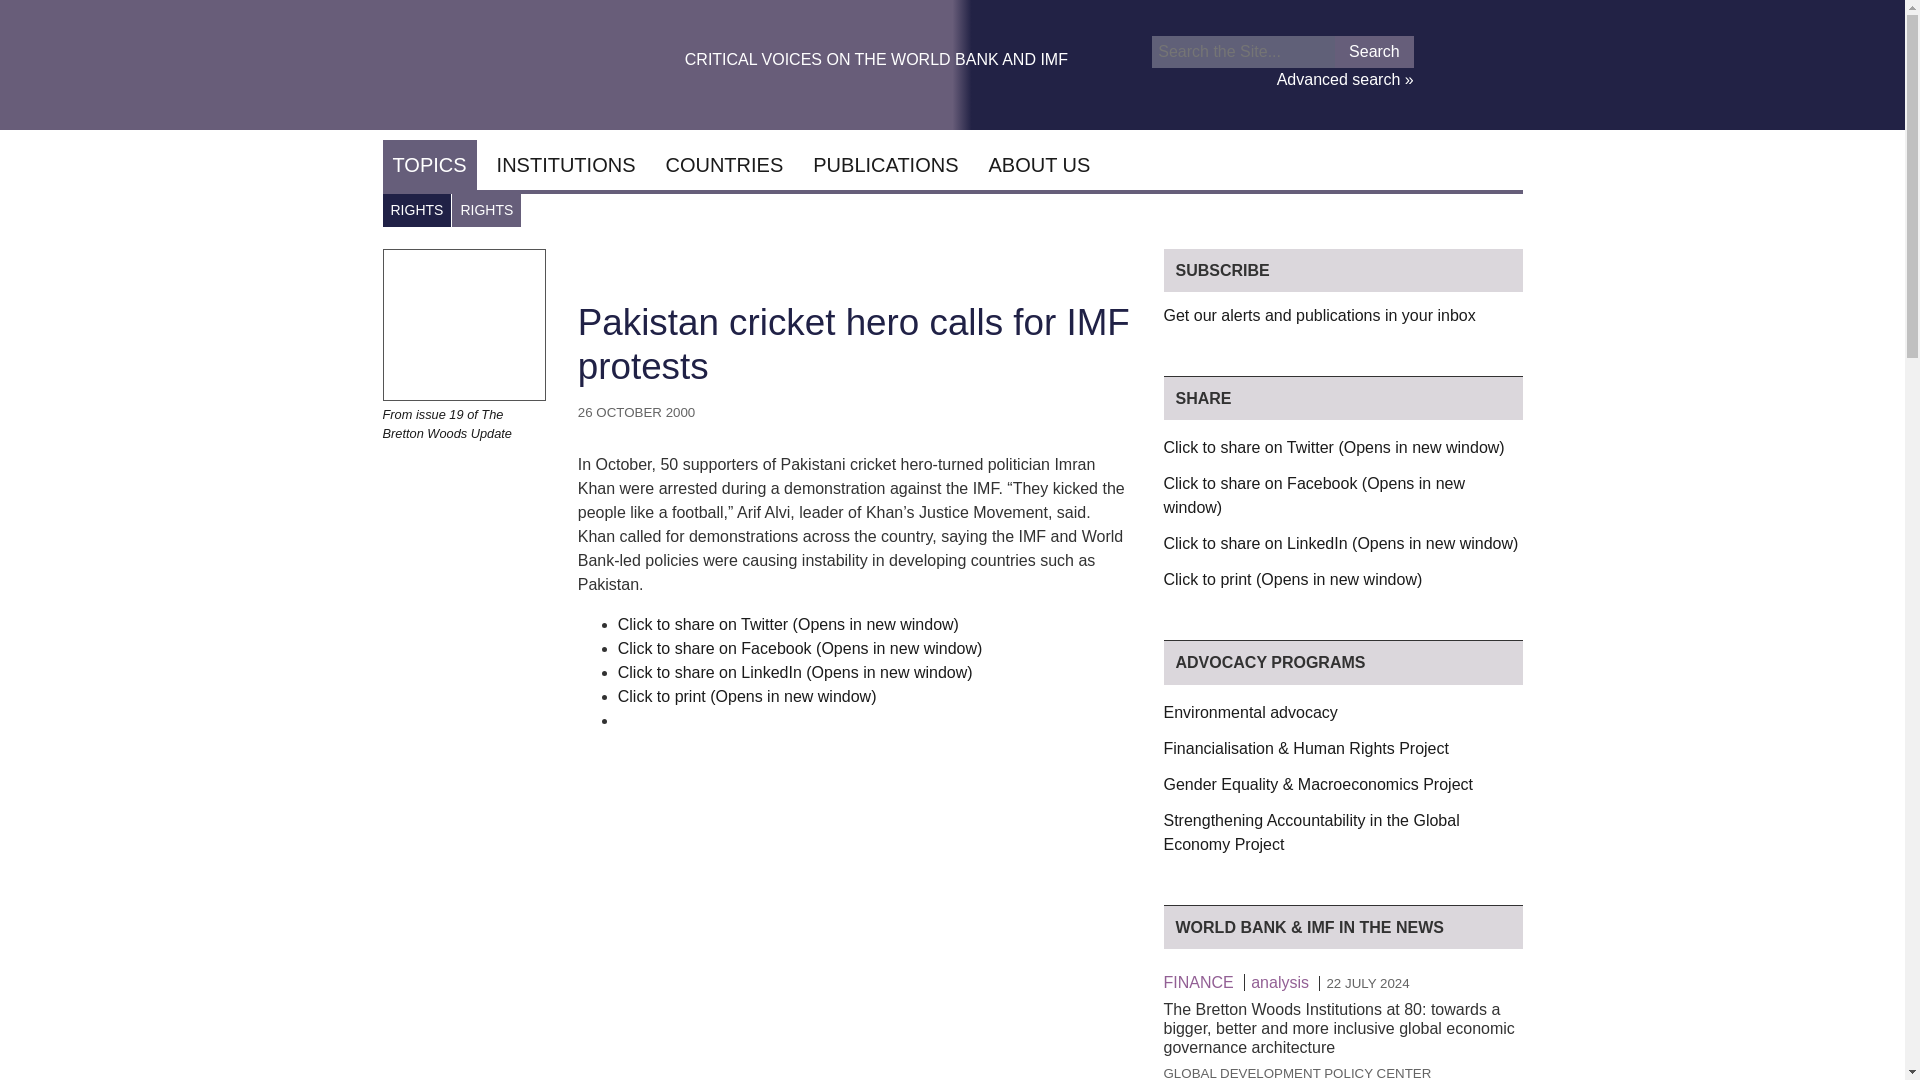 The width and height of the screenshot is (1920, 1080). I want to click on Click to share on Facebook, so click(800, 648).